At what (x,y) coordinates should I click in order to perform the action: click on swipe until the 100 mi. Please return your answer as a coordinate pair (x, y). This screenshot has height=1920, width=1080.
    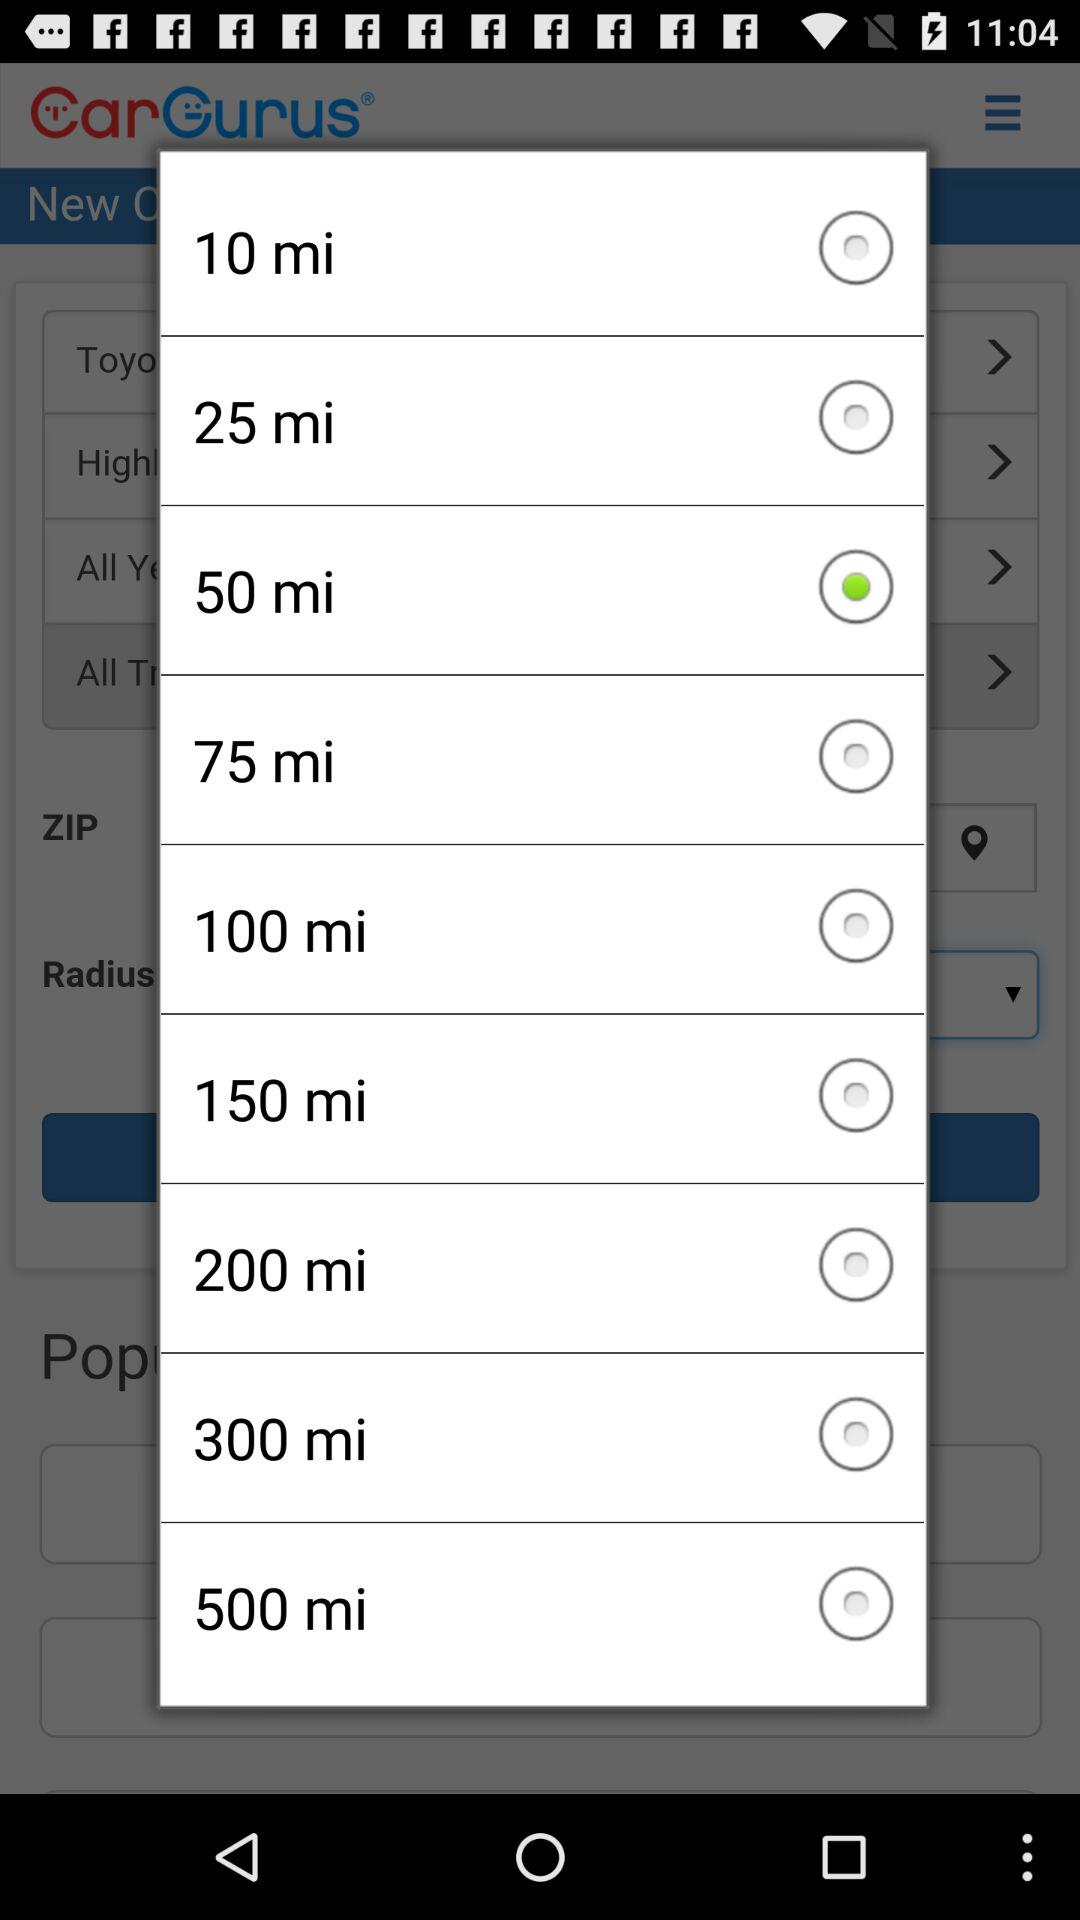
    Looking at the image, I should click on (542, 929).